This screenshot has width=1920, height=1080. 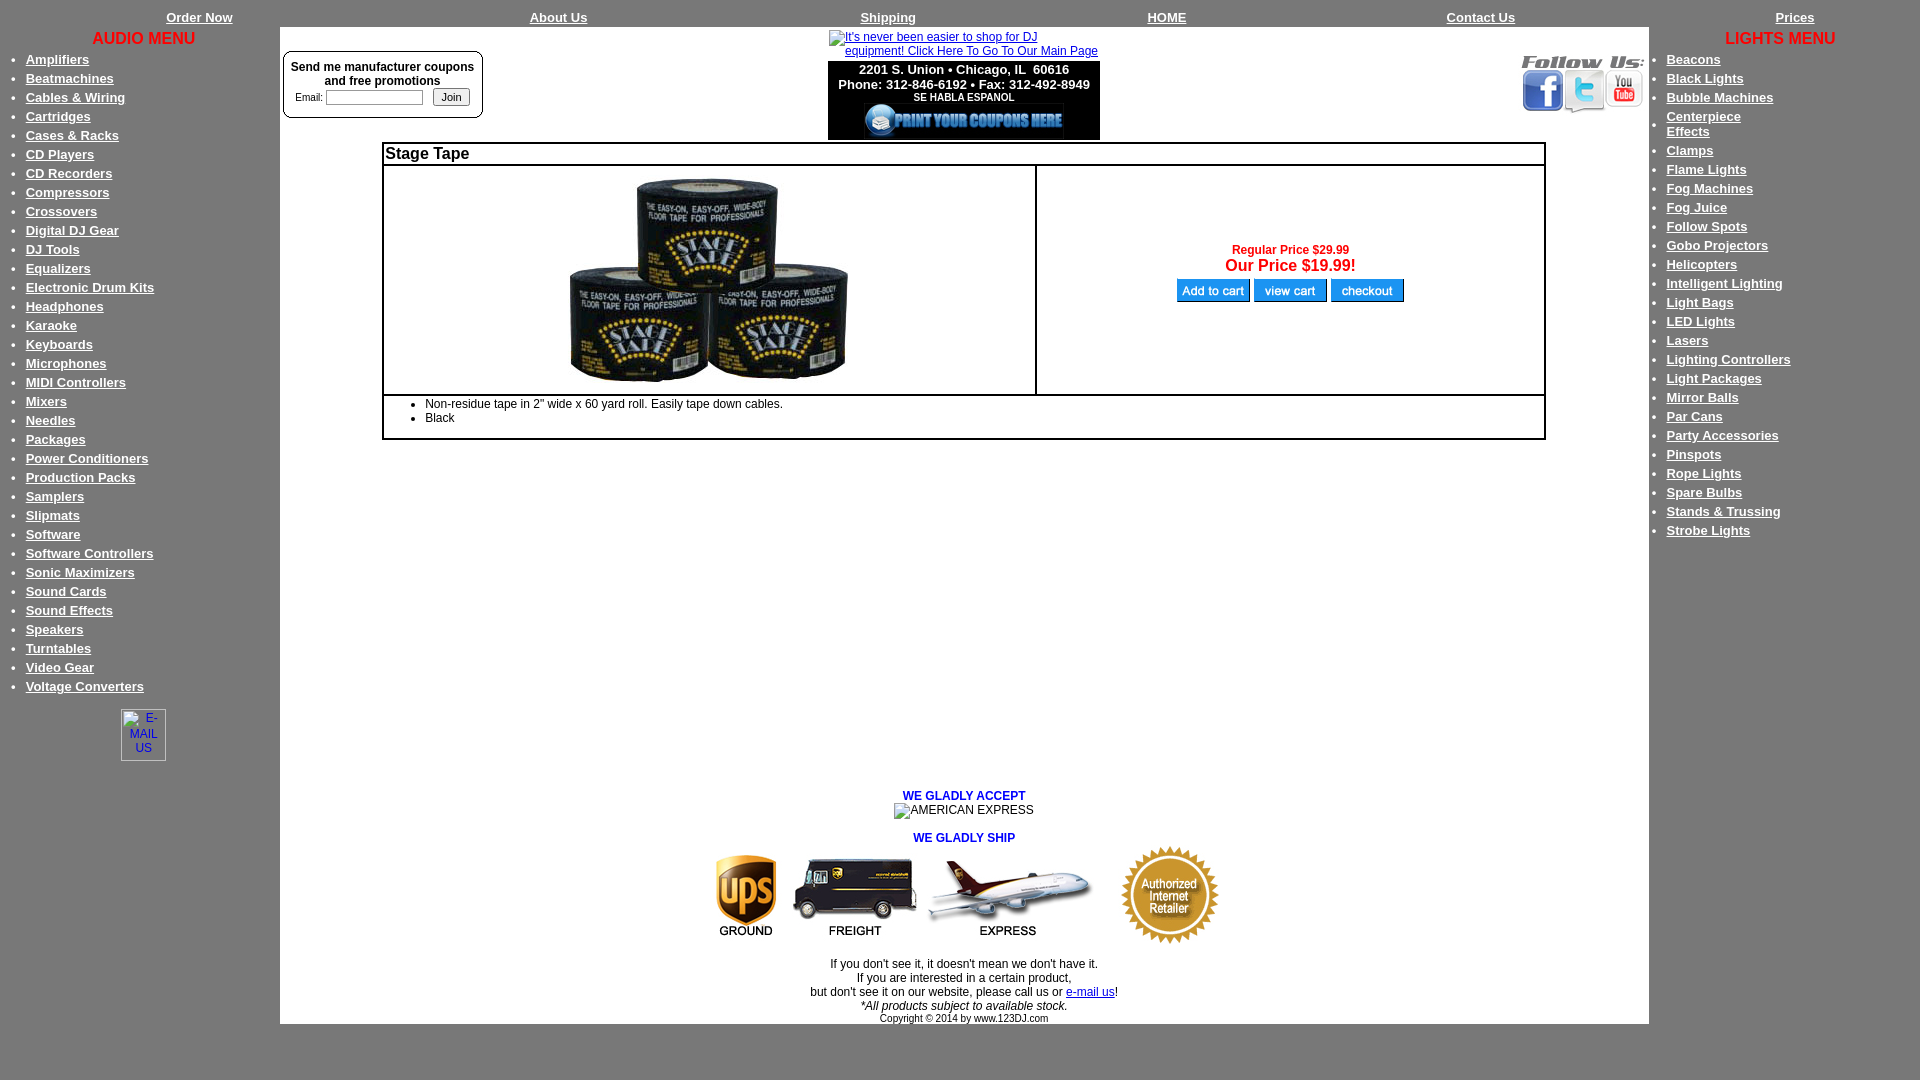 I want to click on Par Cans, so click(x=1694, y=416).